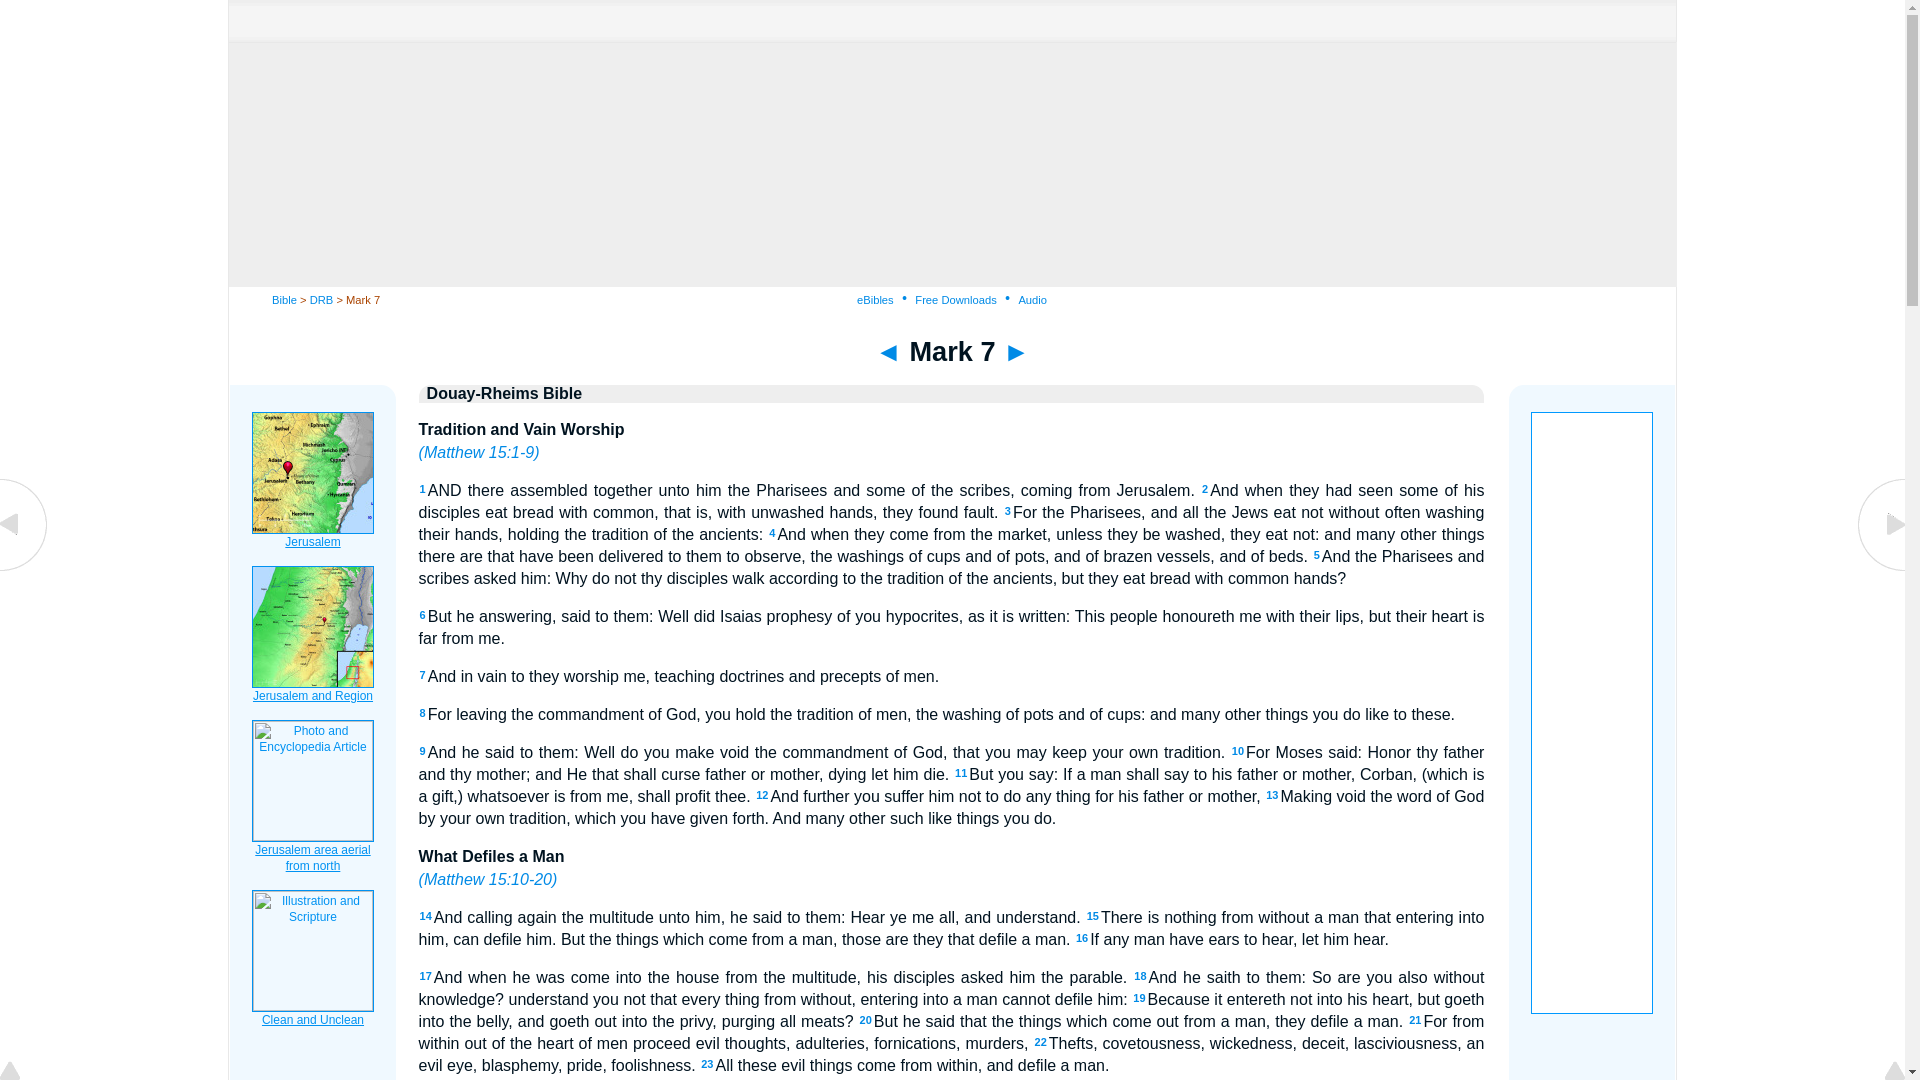  Describe the element at coordinates (488, 878) in the screenshot. I see `Matthew 15:10-20` at that location.